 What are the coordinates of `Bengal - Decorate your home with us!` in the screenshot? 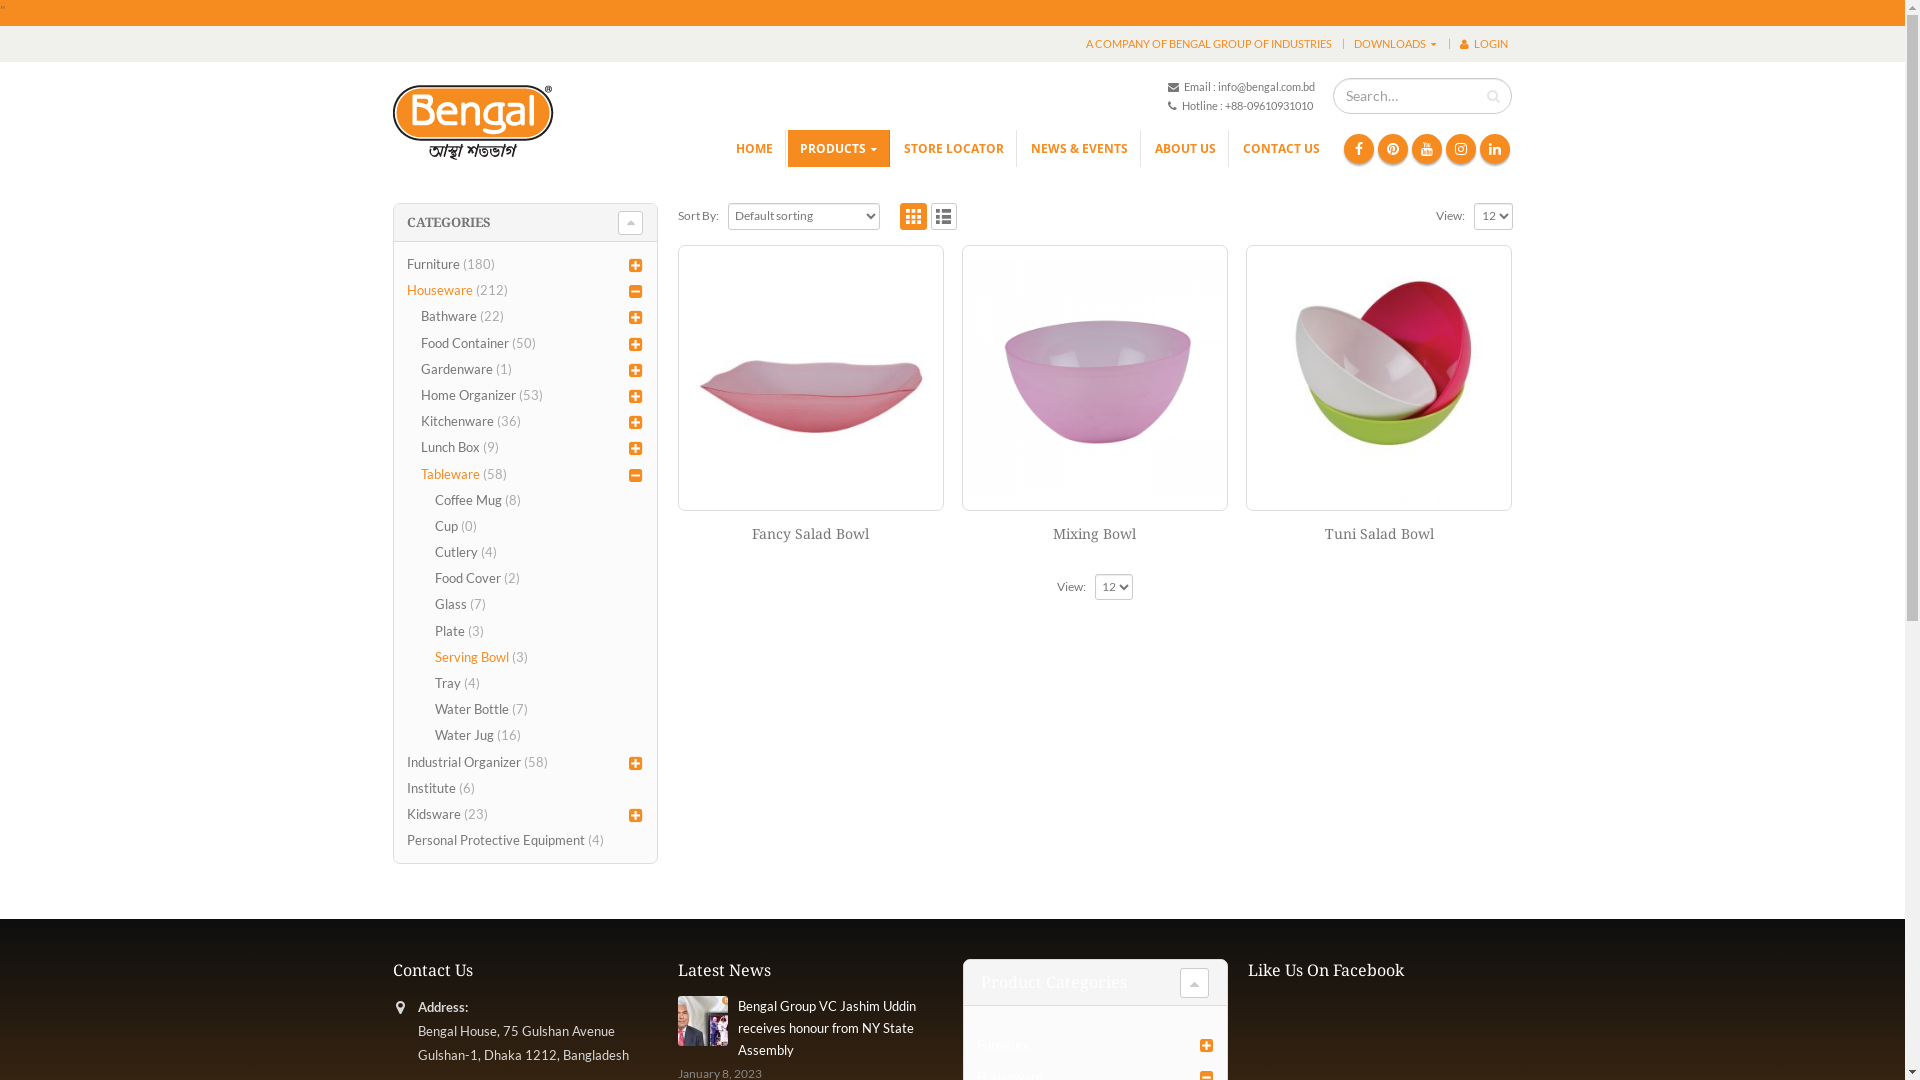 It's located at (472, 122).